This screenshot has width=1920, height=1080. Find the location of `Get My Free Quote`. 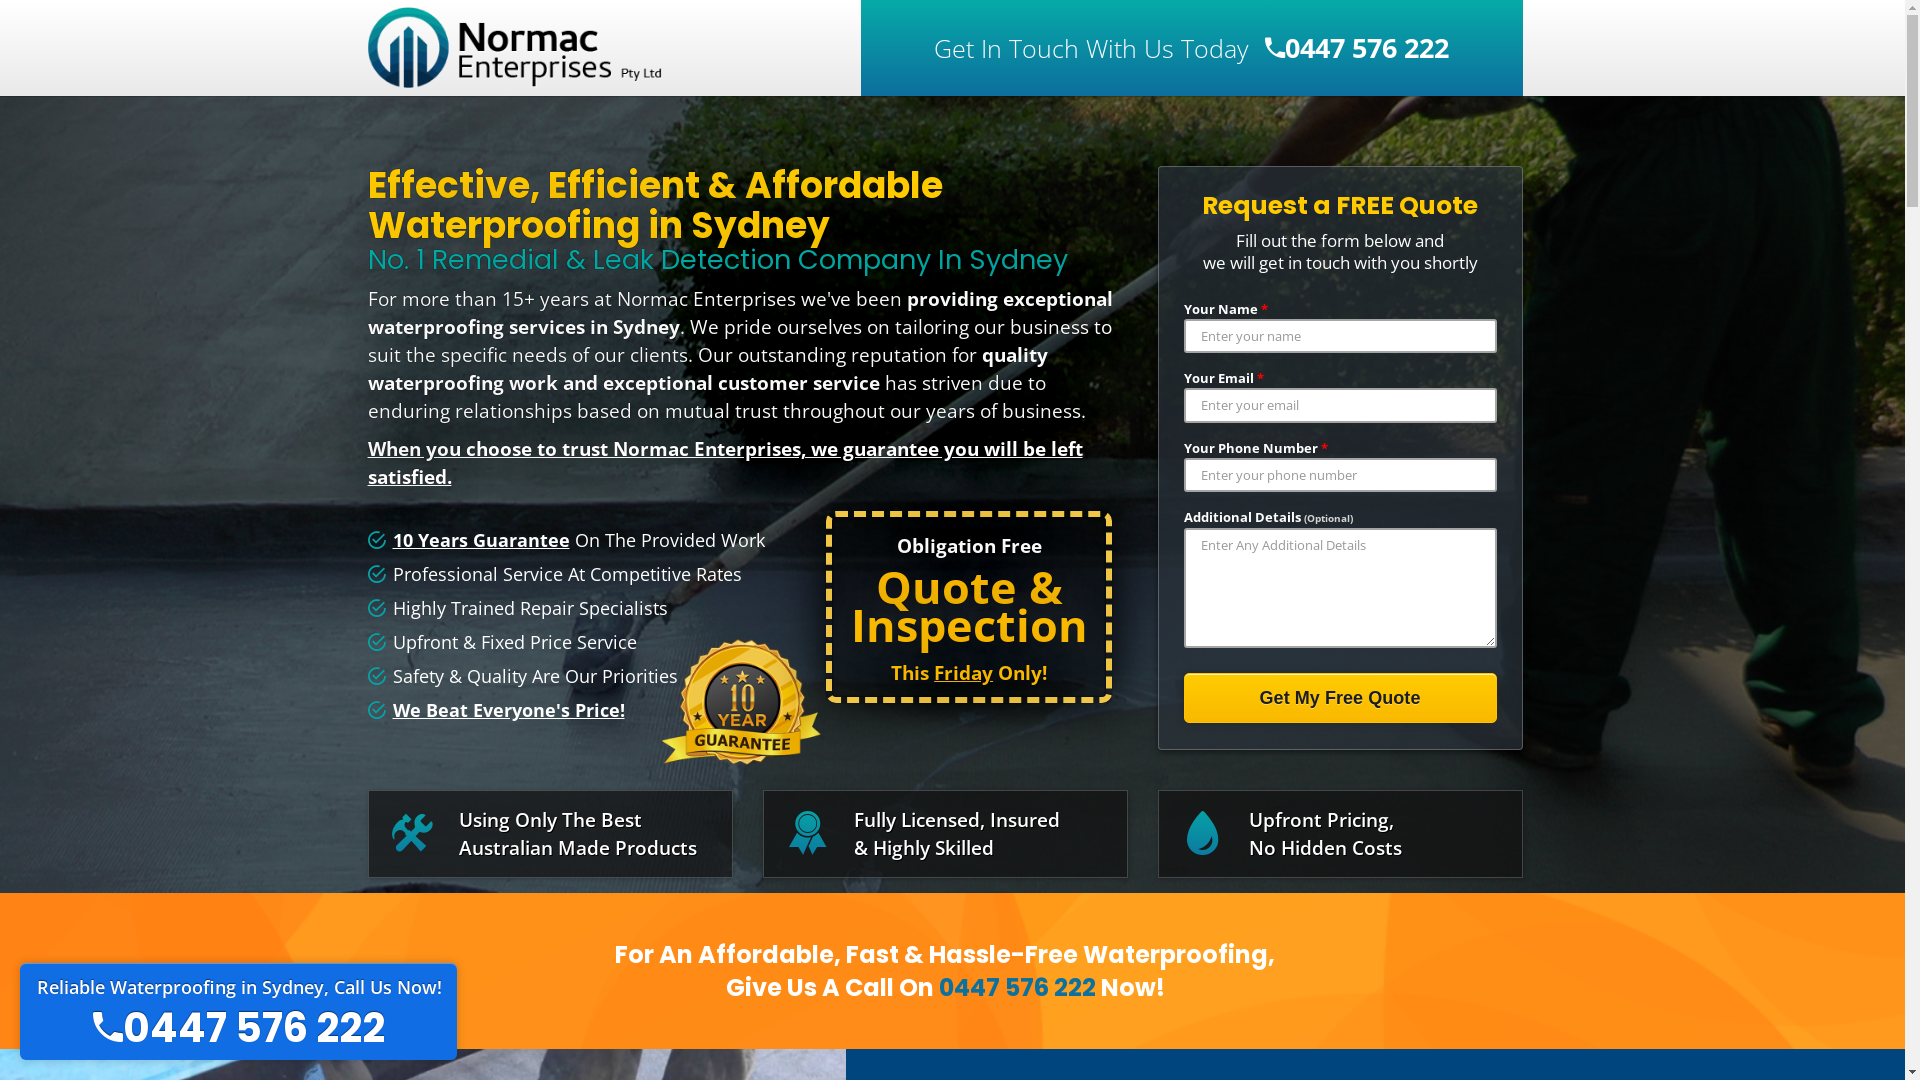

Get My Free Quote is located at coordinates (1340, 698).